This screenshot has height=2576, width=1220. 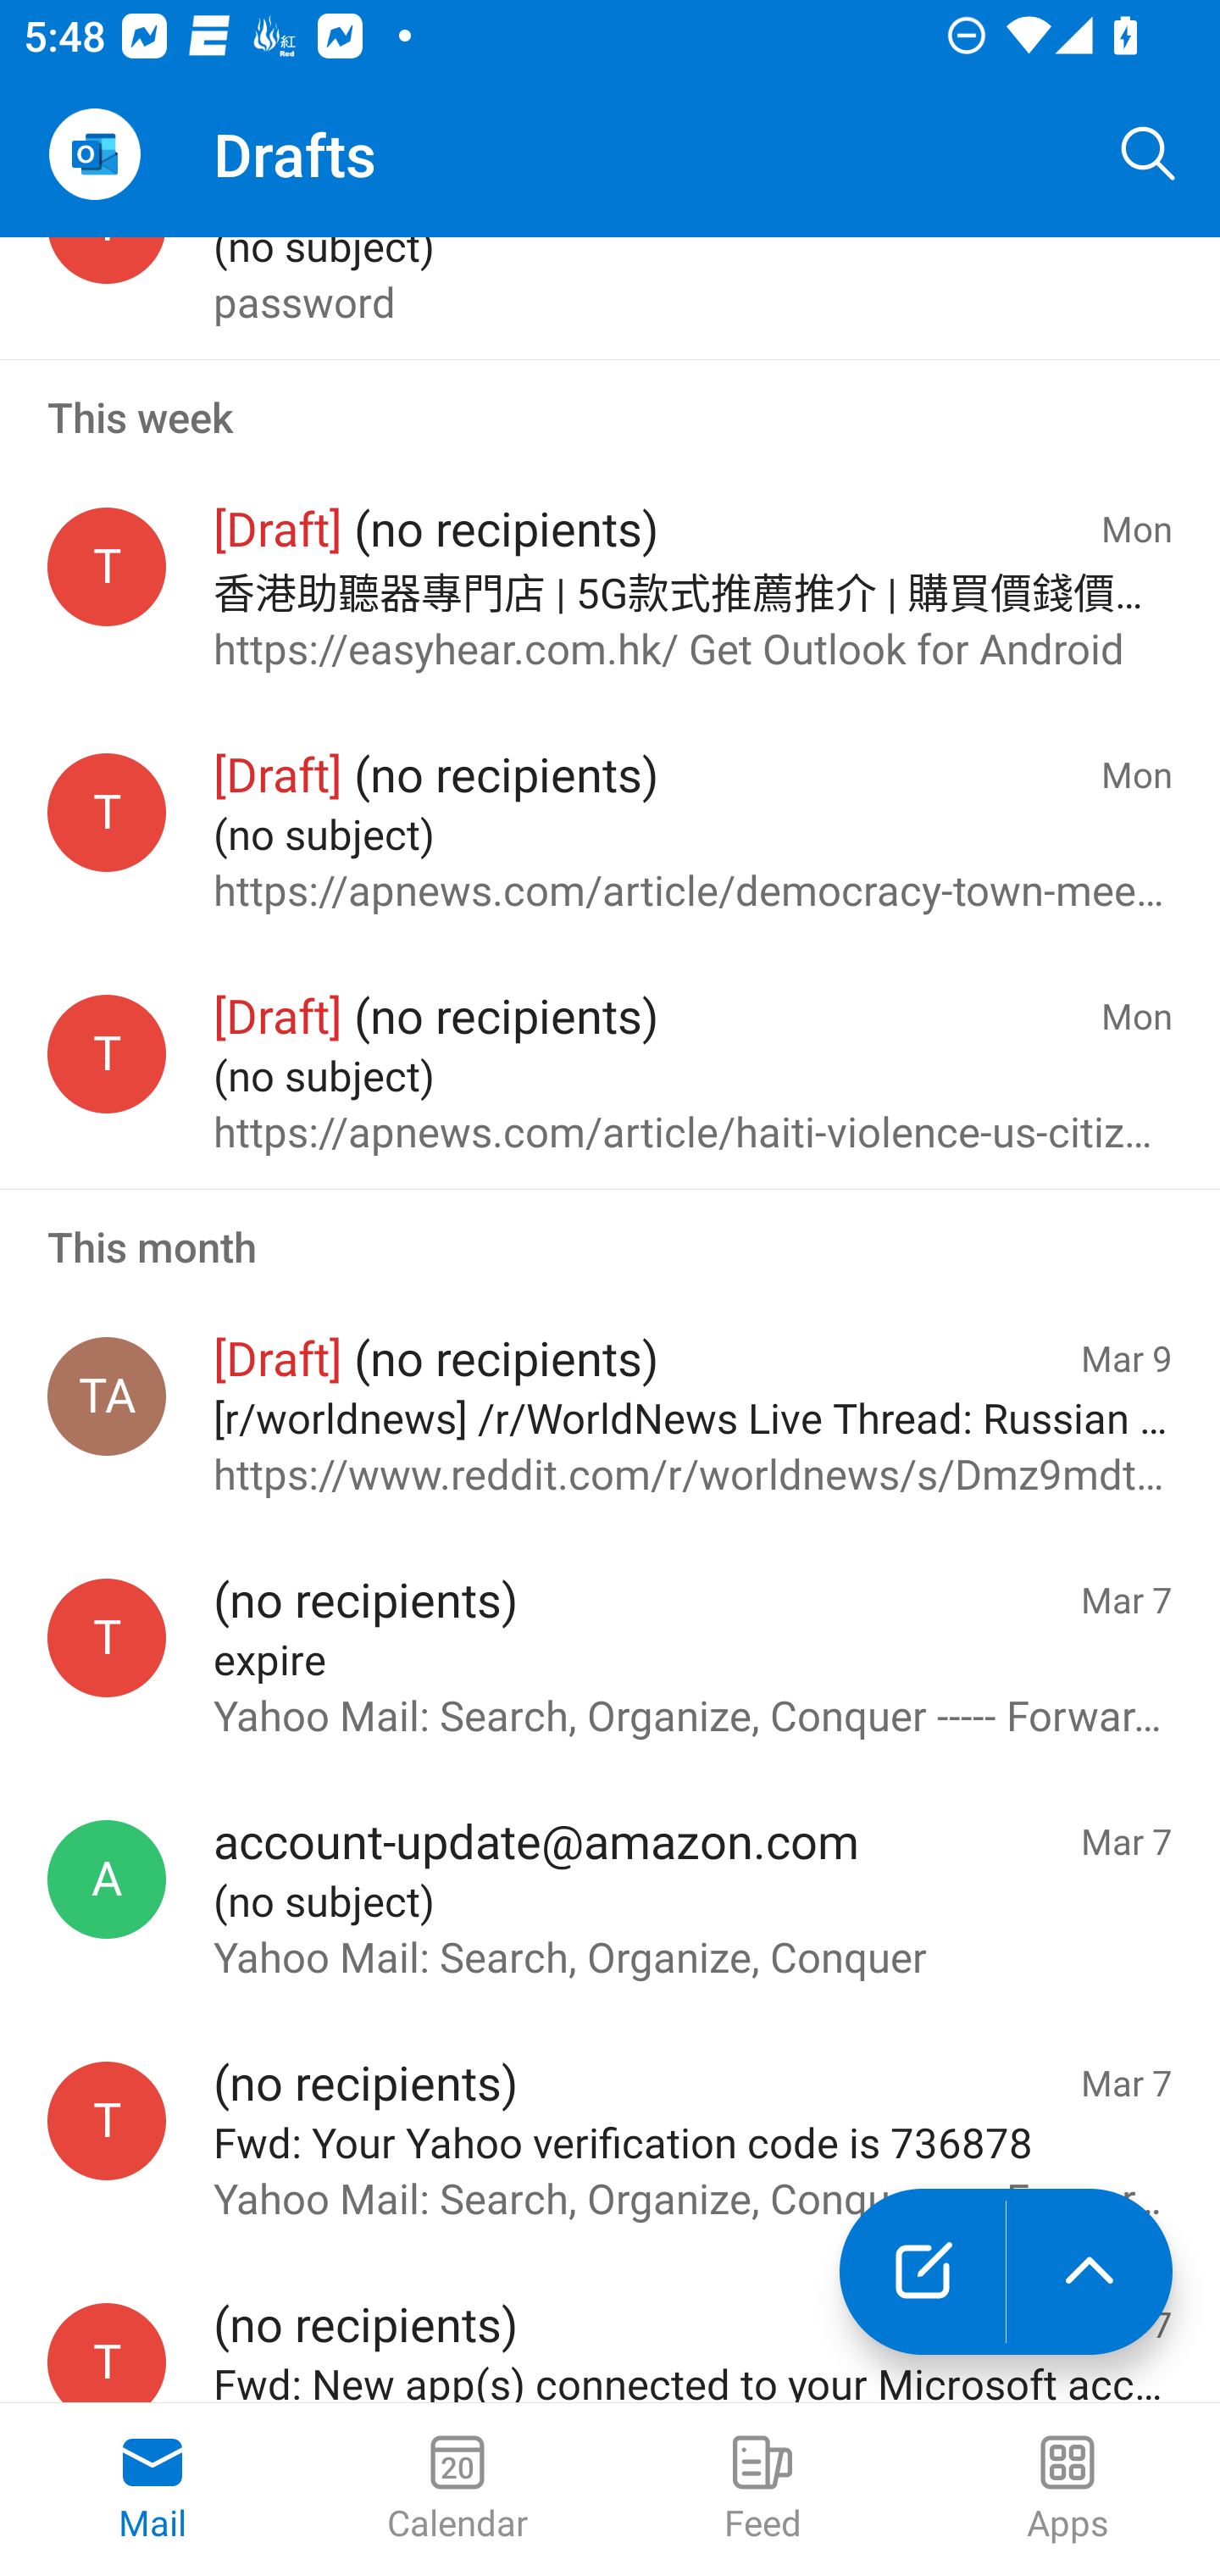 I want to click on testappium002@outlook.com, so click(x=107, y=2352).